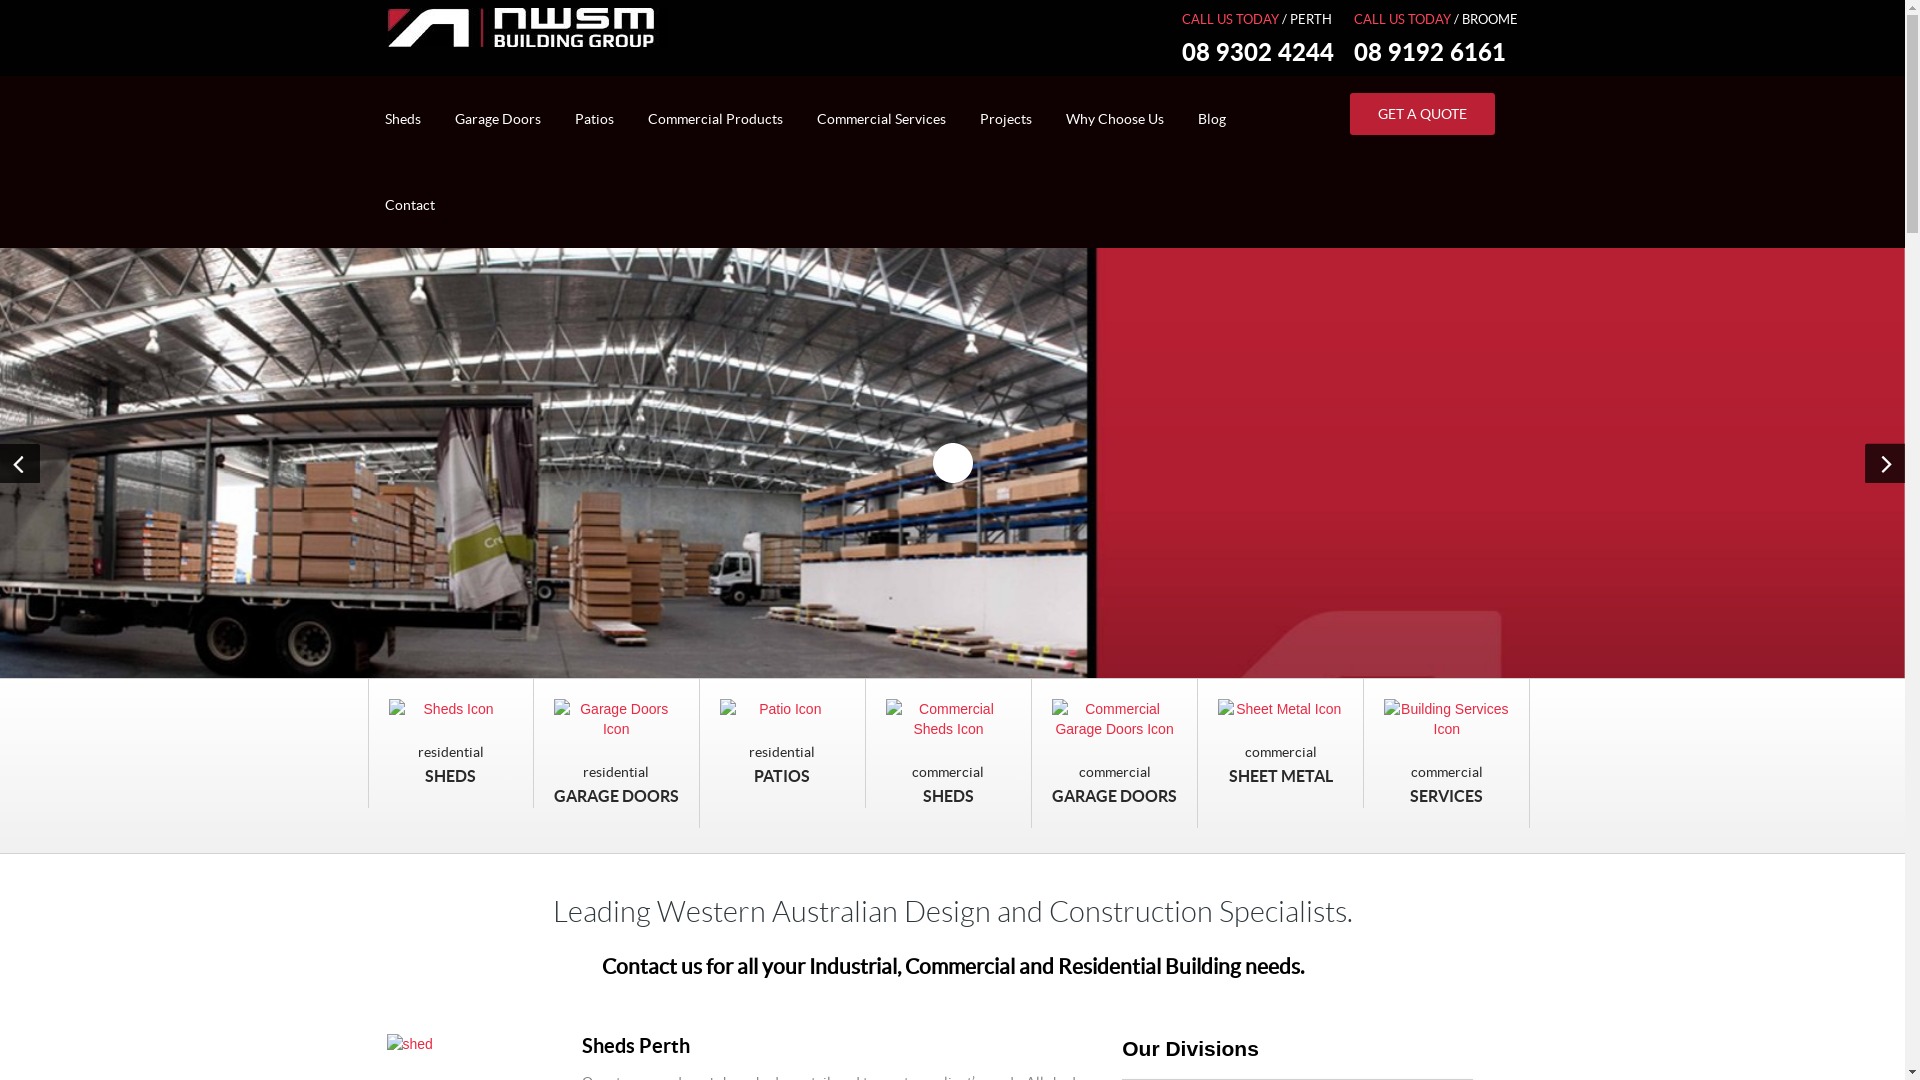 The width and height of the screenshot is (1920, 1080). Describe the element at coordinates (1447, 754) in the screenshot. I see `commercial
SERVICES` at that location.